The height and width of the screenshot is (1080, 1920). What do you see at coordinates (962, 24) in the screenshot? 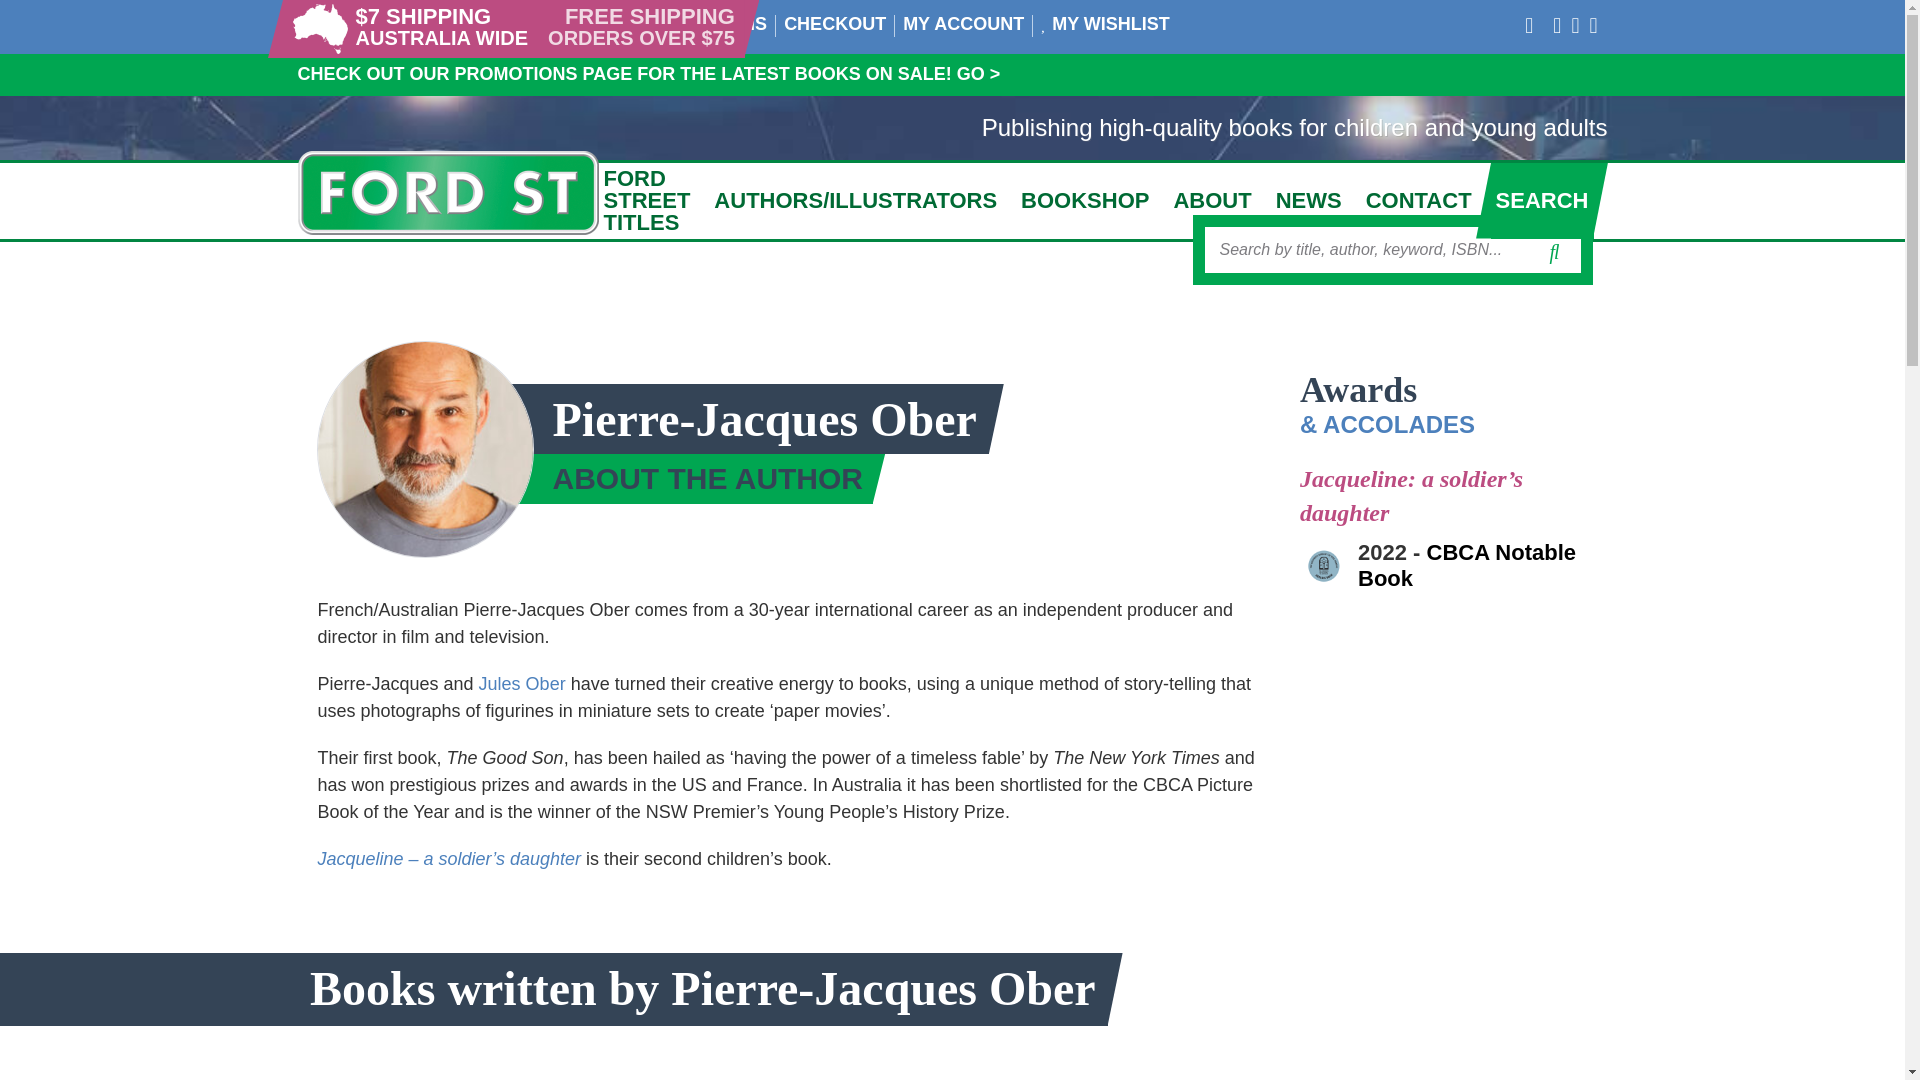
I see `My Account` at bounding box center [962, 24].